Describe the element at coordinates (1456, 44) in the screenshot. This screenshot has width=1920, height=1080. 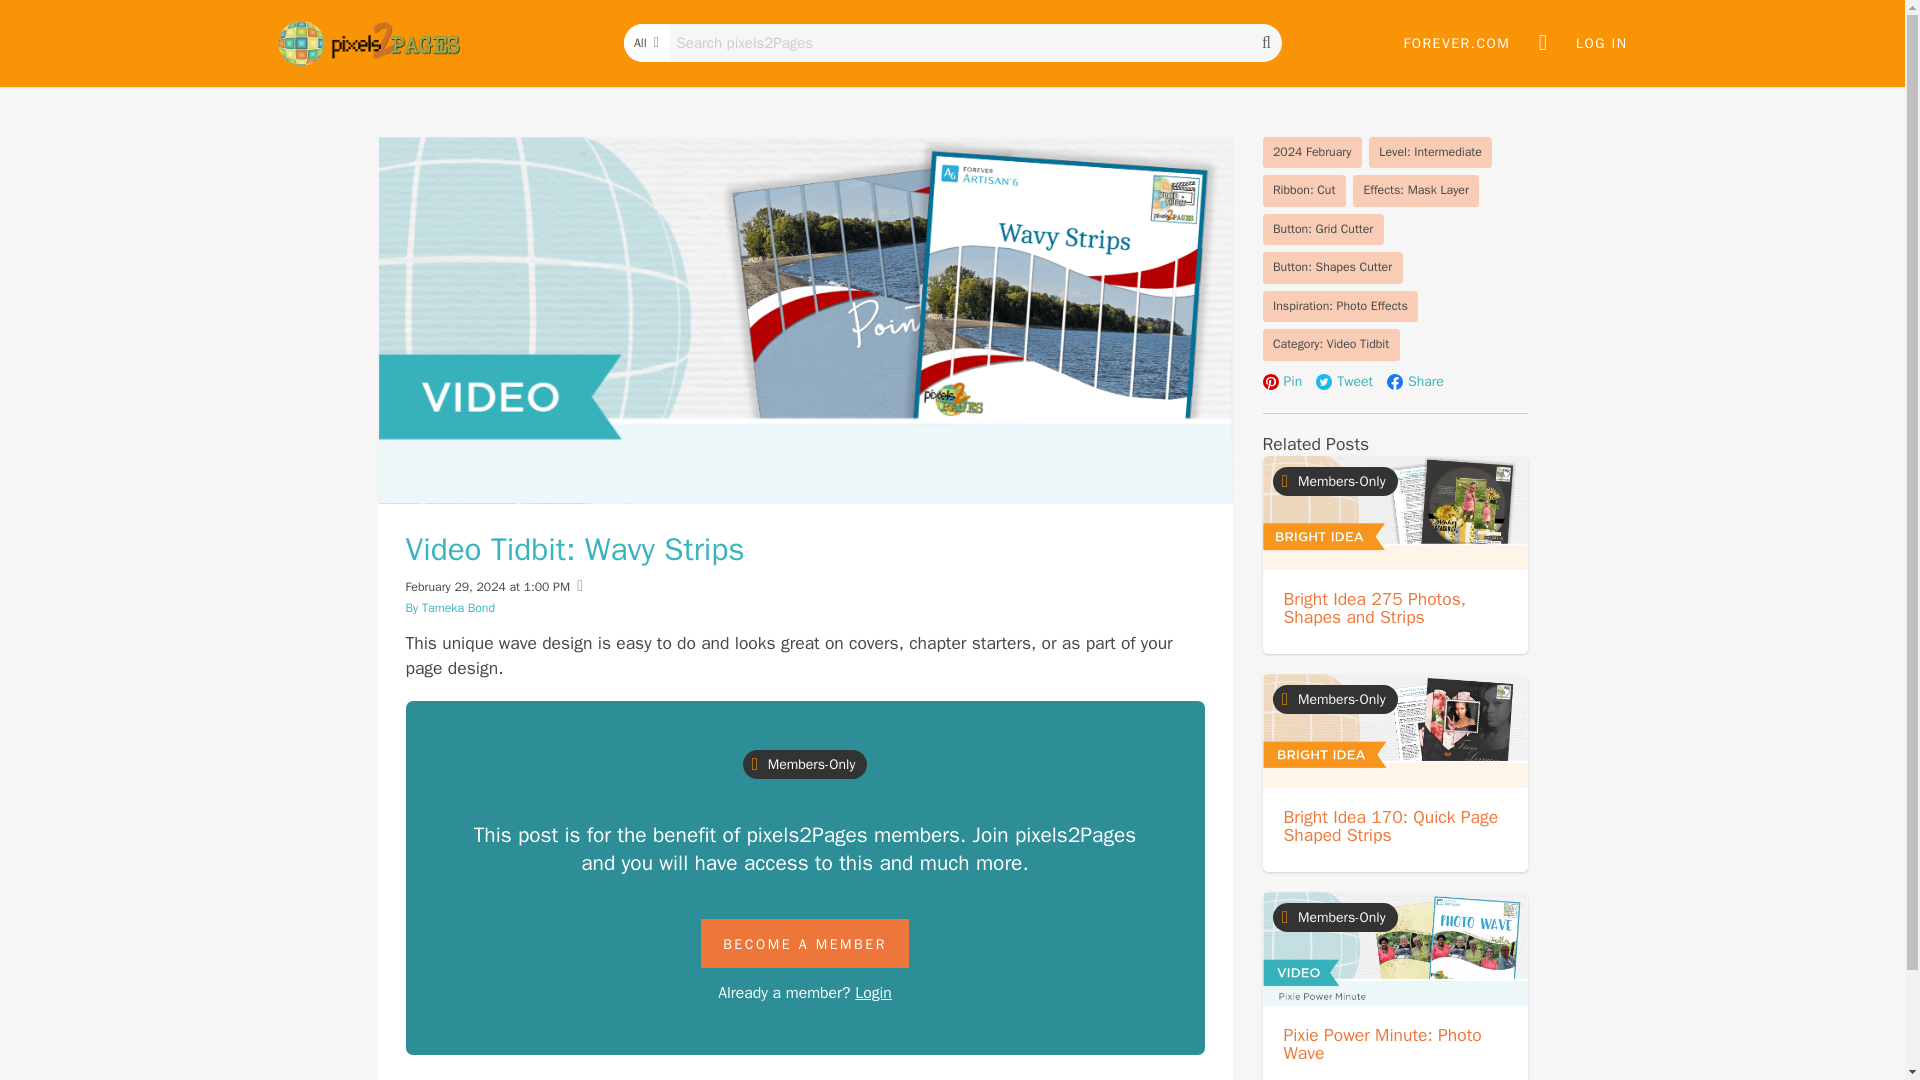
I see `FOREVER.COM` at that location.